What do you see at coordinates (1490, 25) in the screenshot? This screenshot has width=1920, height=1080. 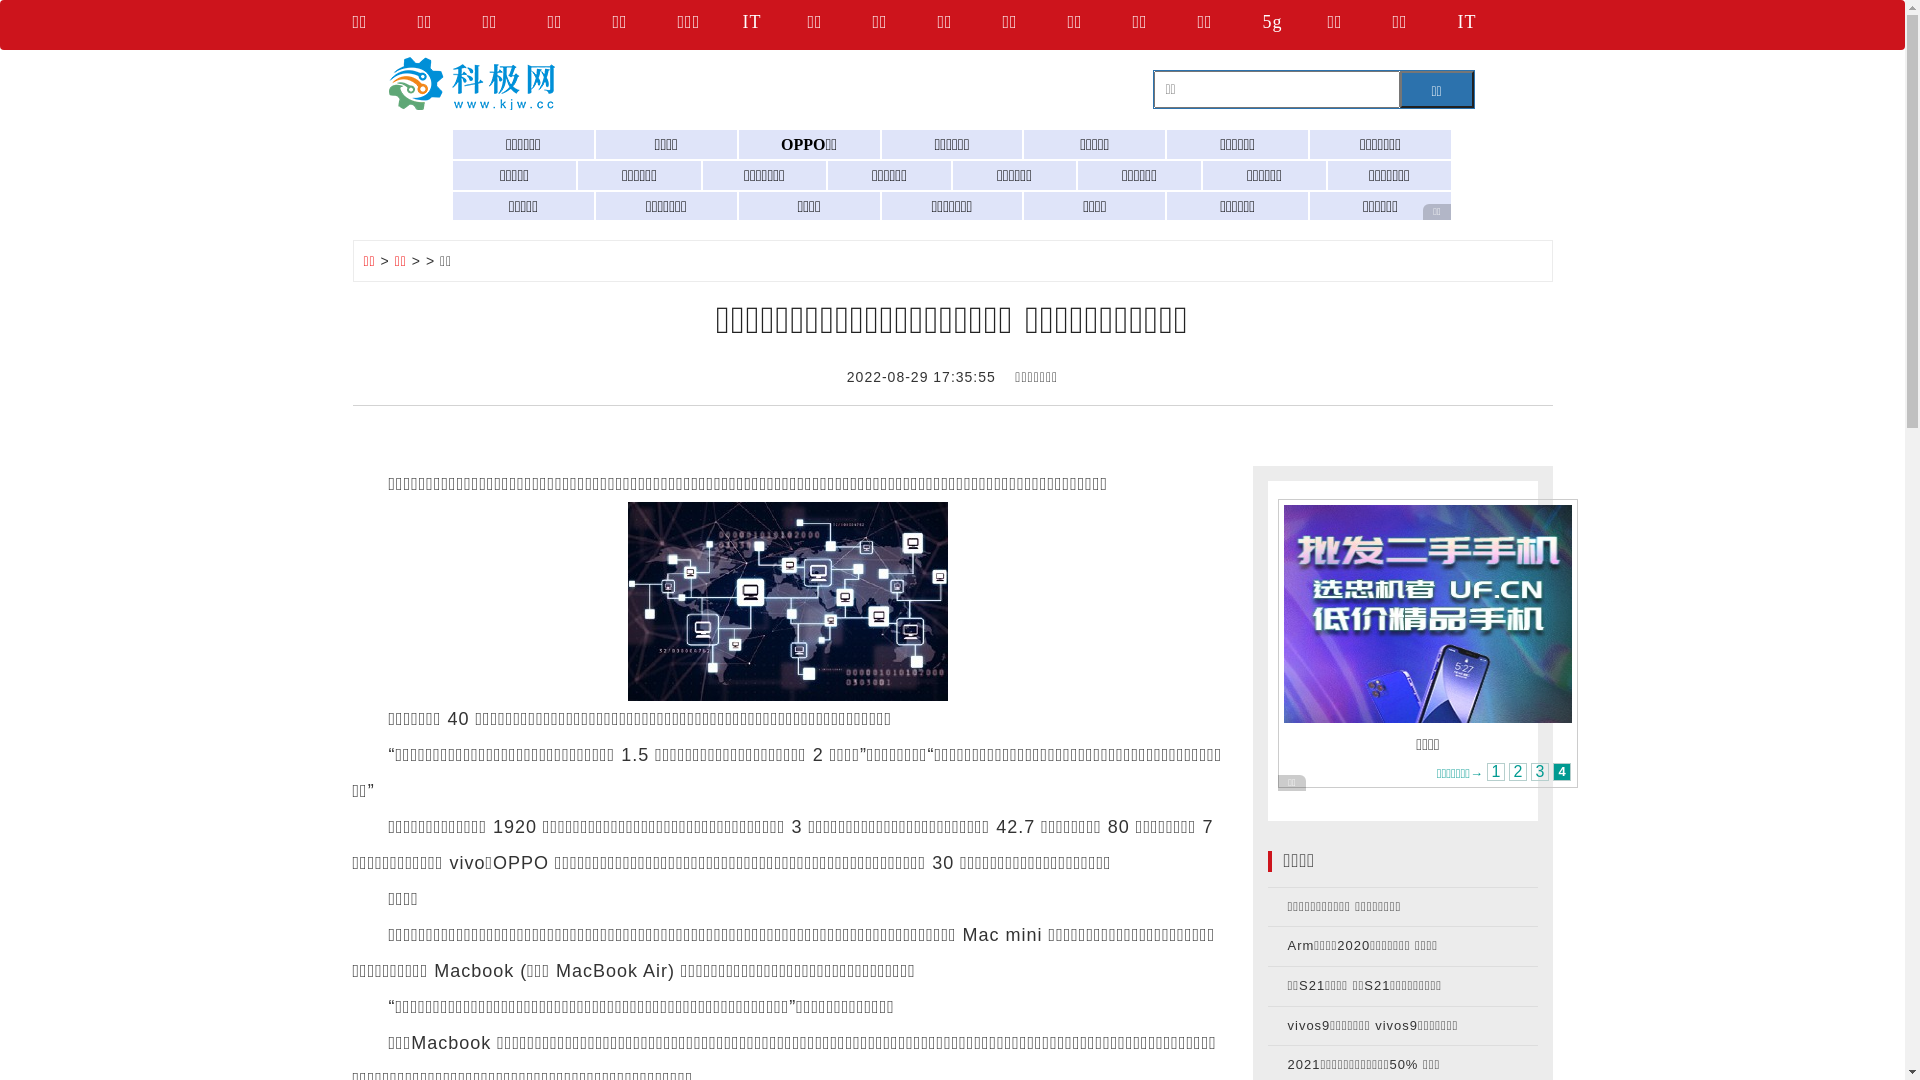 I see `IT` at bounding box center [1490, 25].